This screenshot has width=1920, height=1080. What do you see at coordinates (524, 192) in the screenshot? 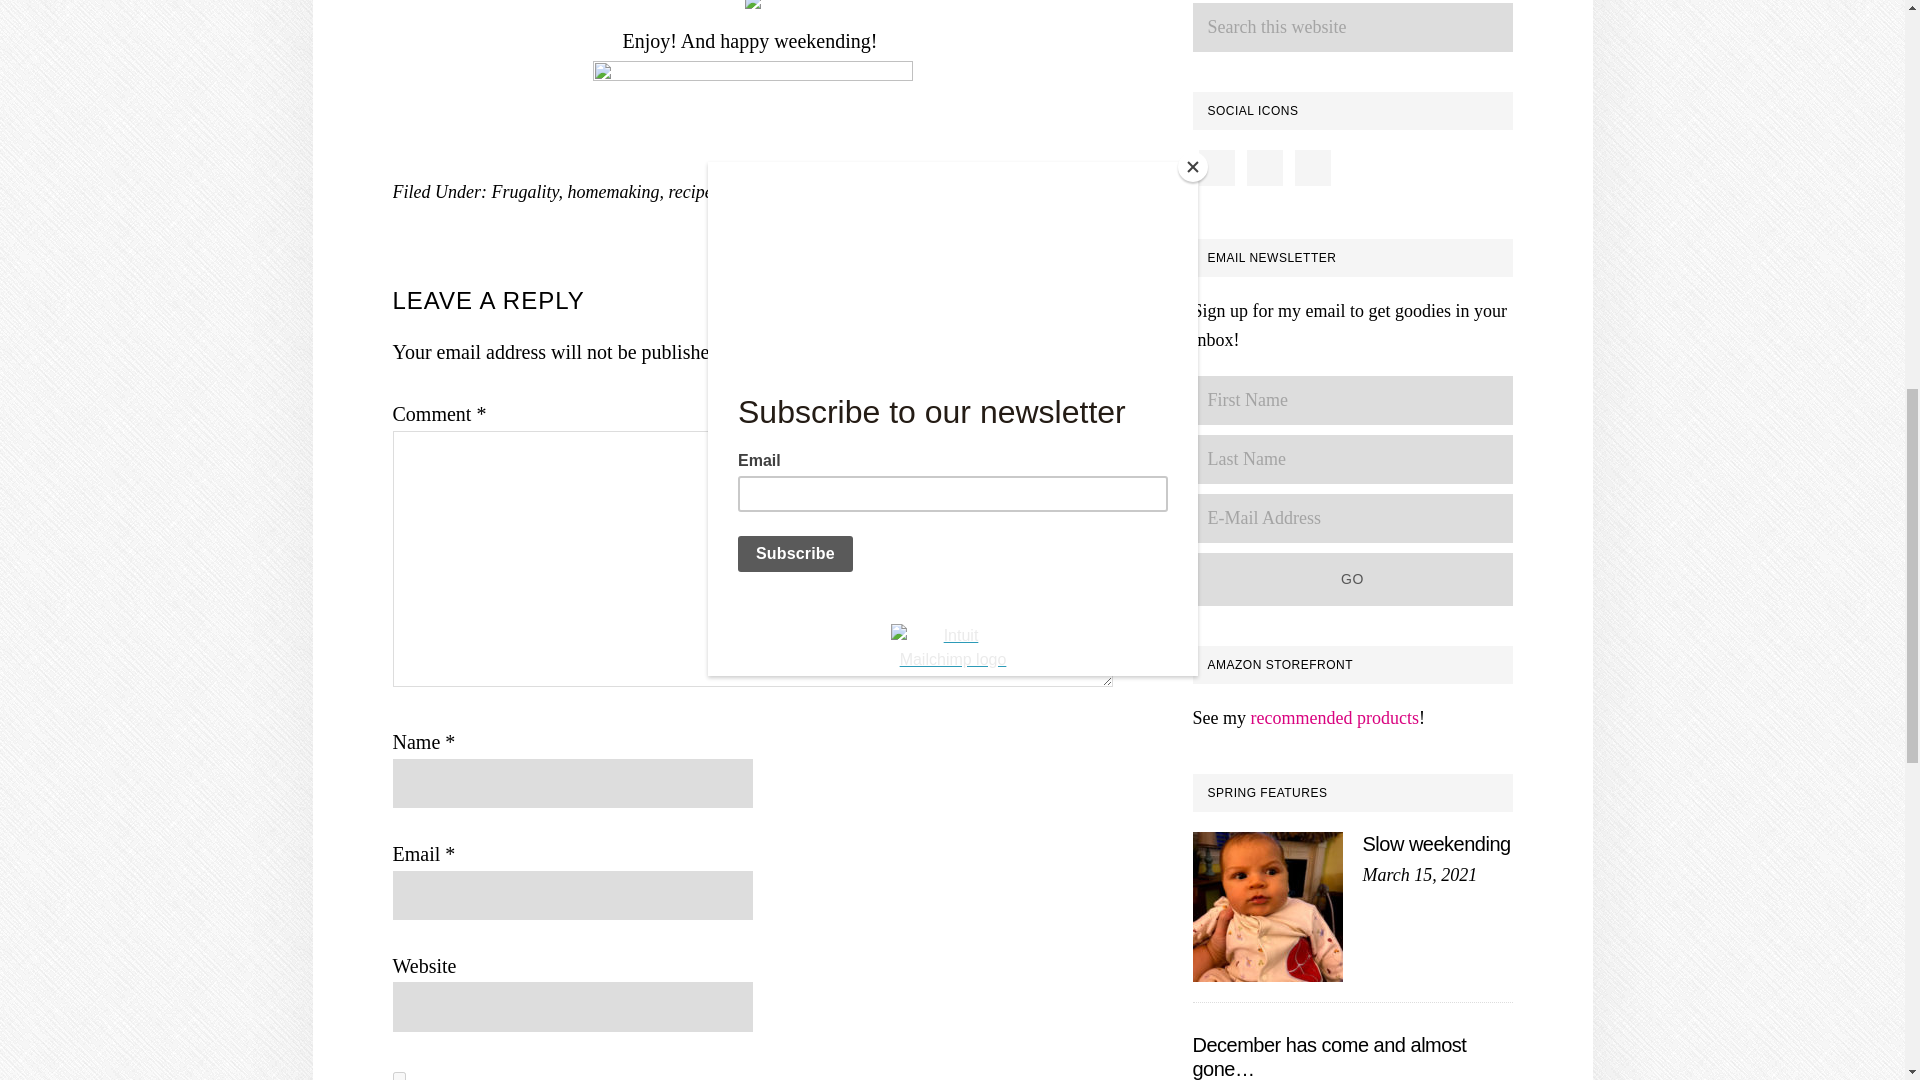
I see `Frugality` at bounding box center [524, 192].